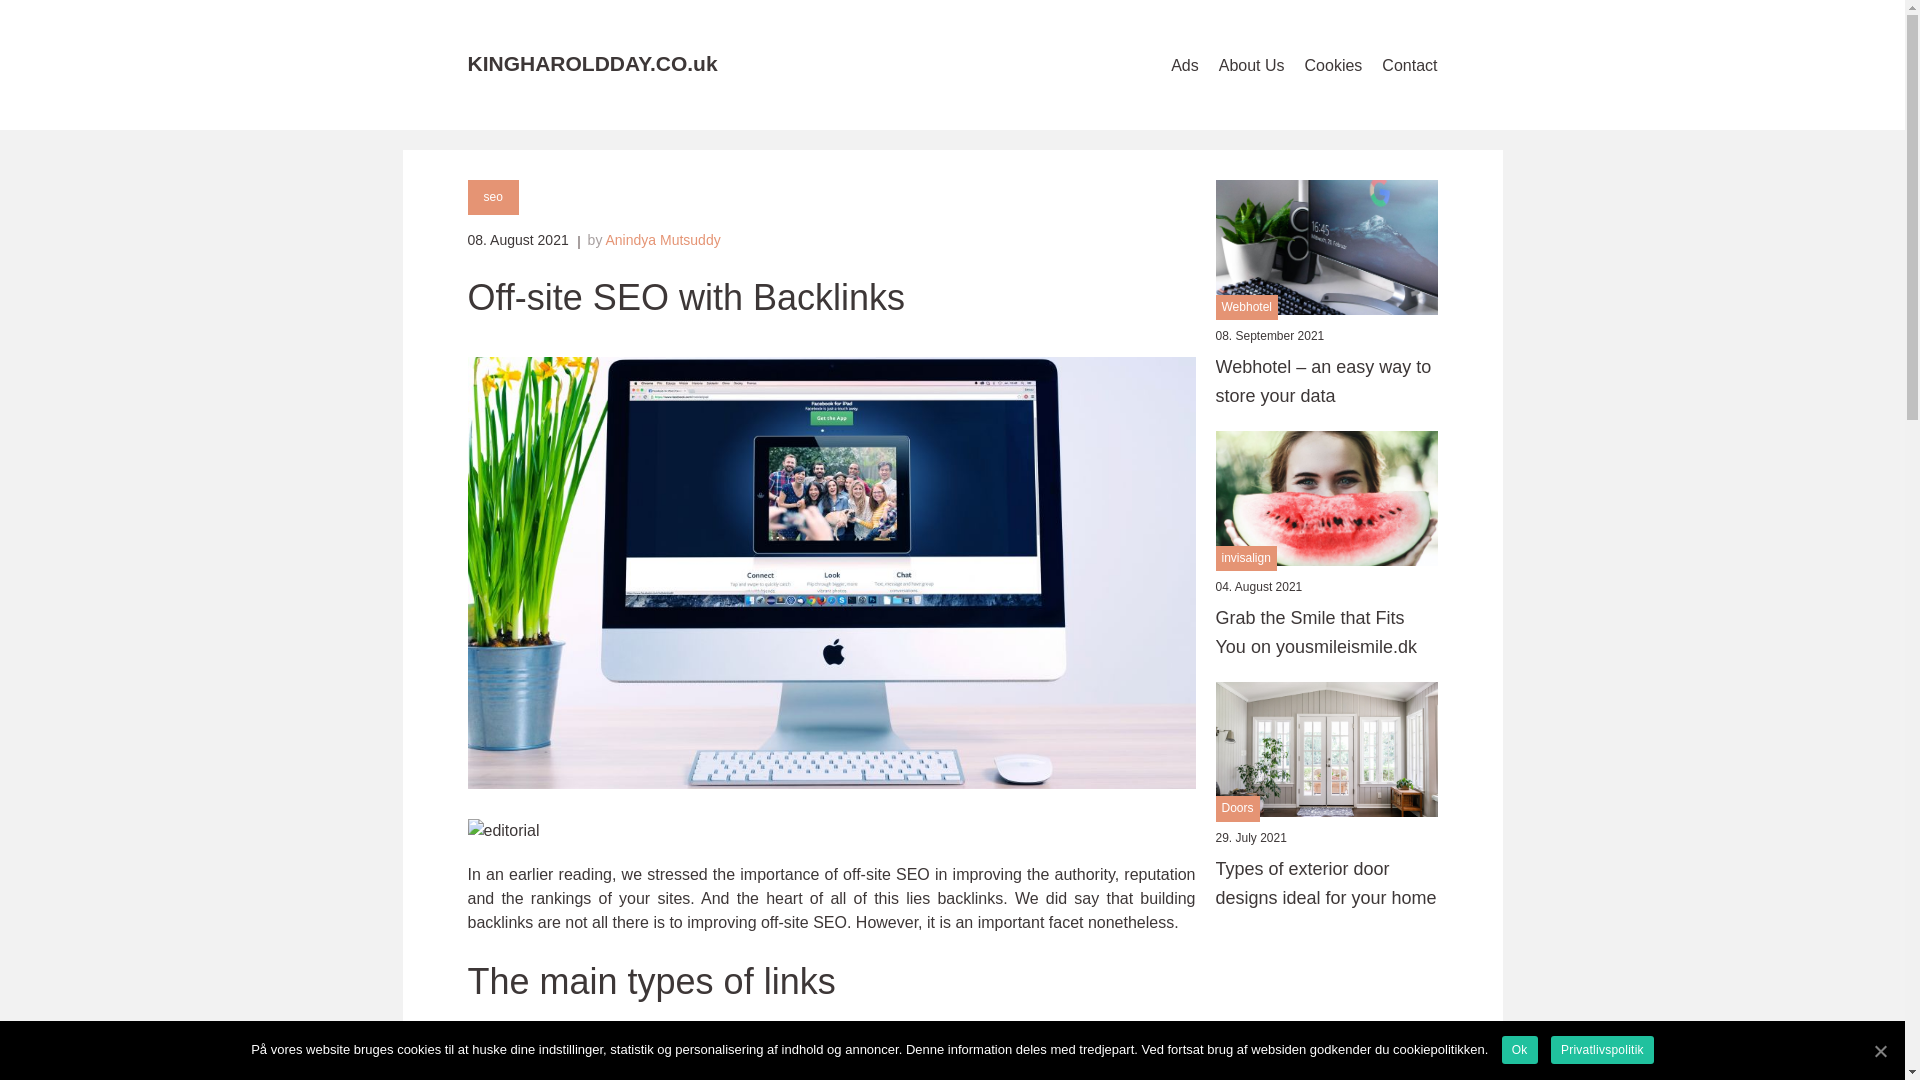 The height and width of the screenshot is (1080, 1920). What do you see at coordinates (493, 197) in the screenshot?
I see `seo` at bounding box center [493, 197].